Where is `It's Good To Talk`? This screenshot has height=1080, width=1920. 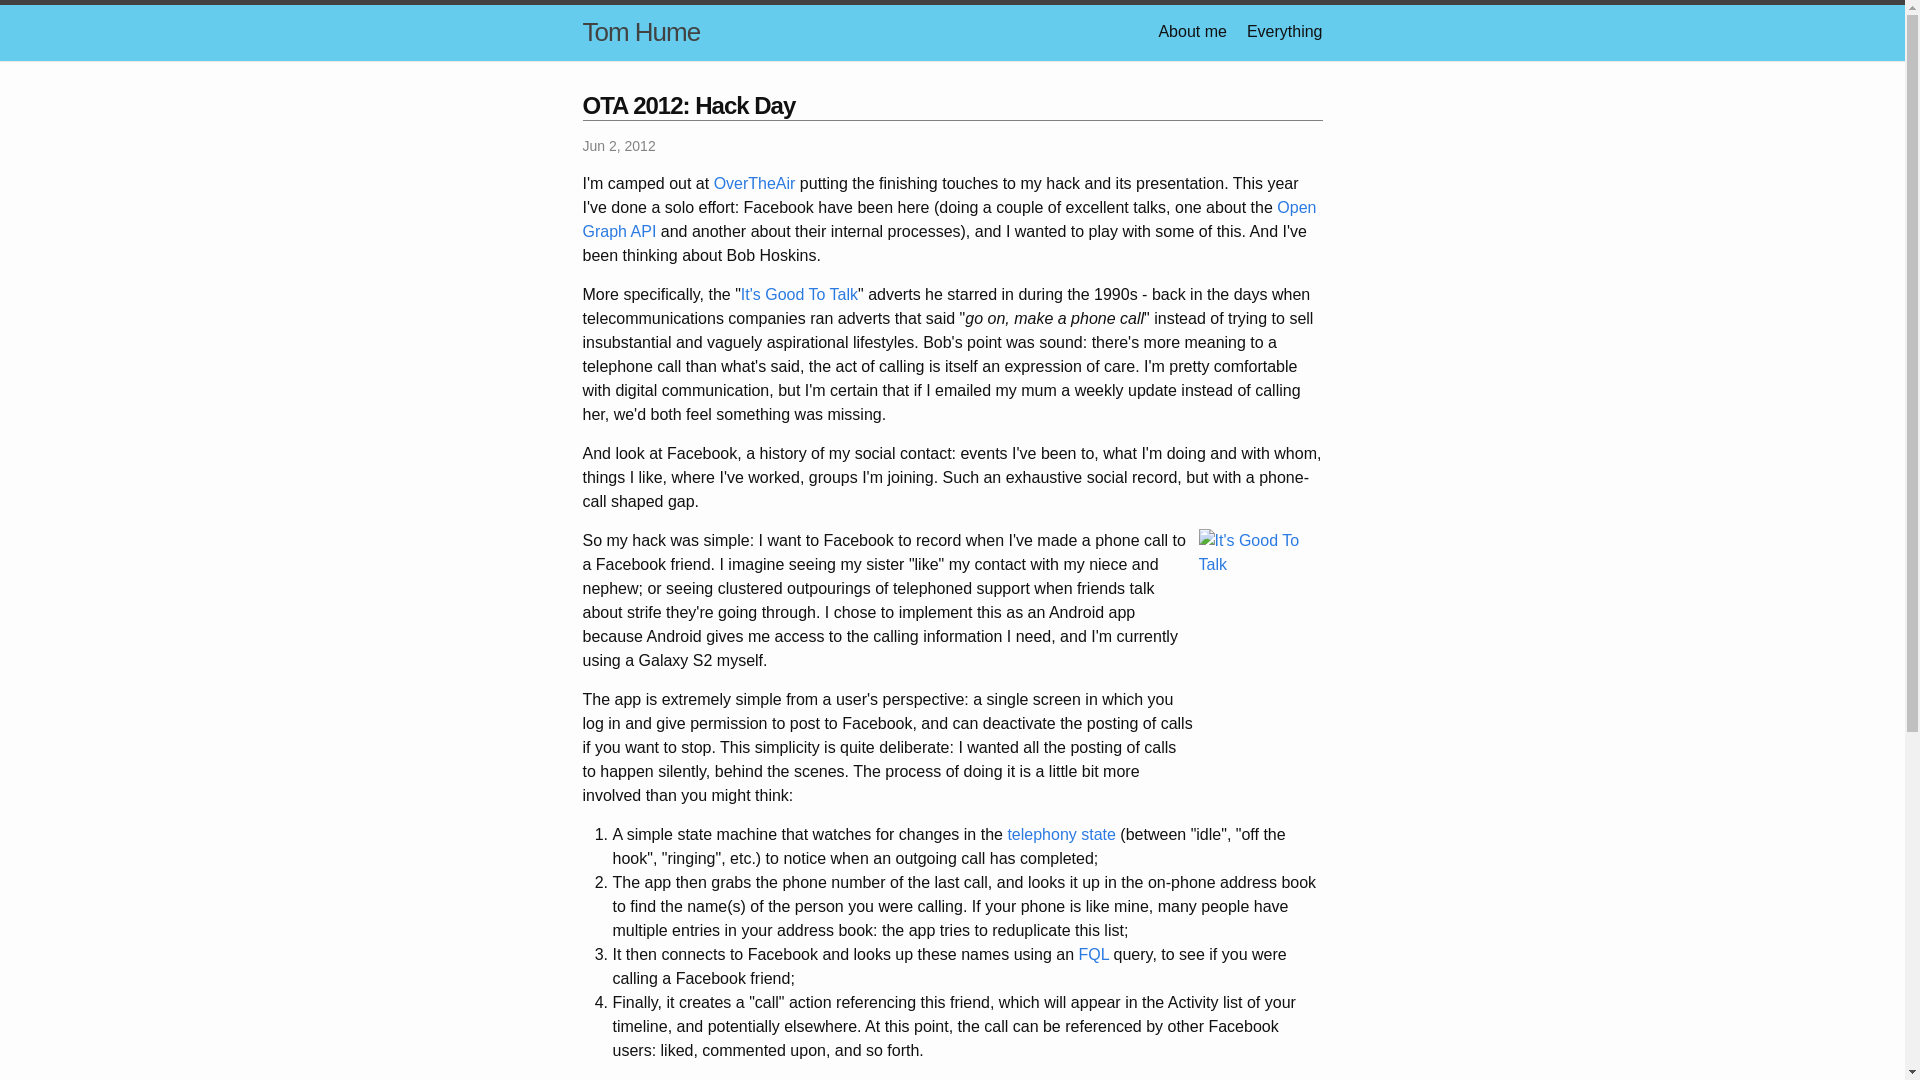
It's Good To Talk is located at coordinates (800, 294).